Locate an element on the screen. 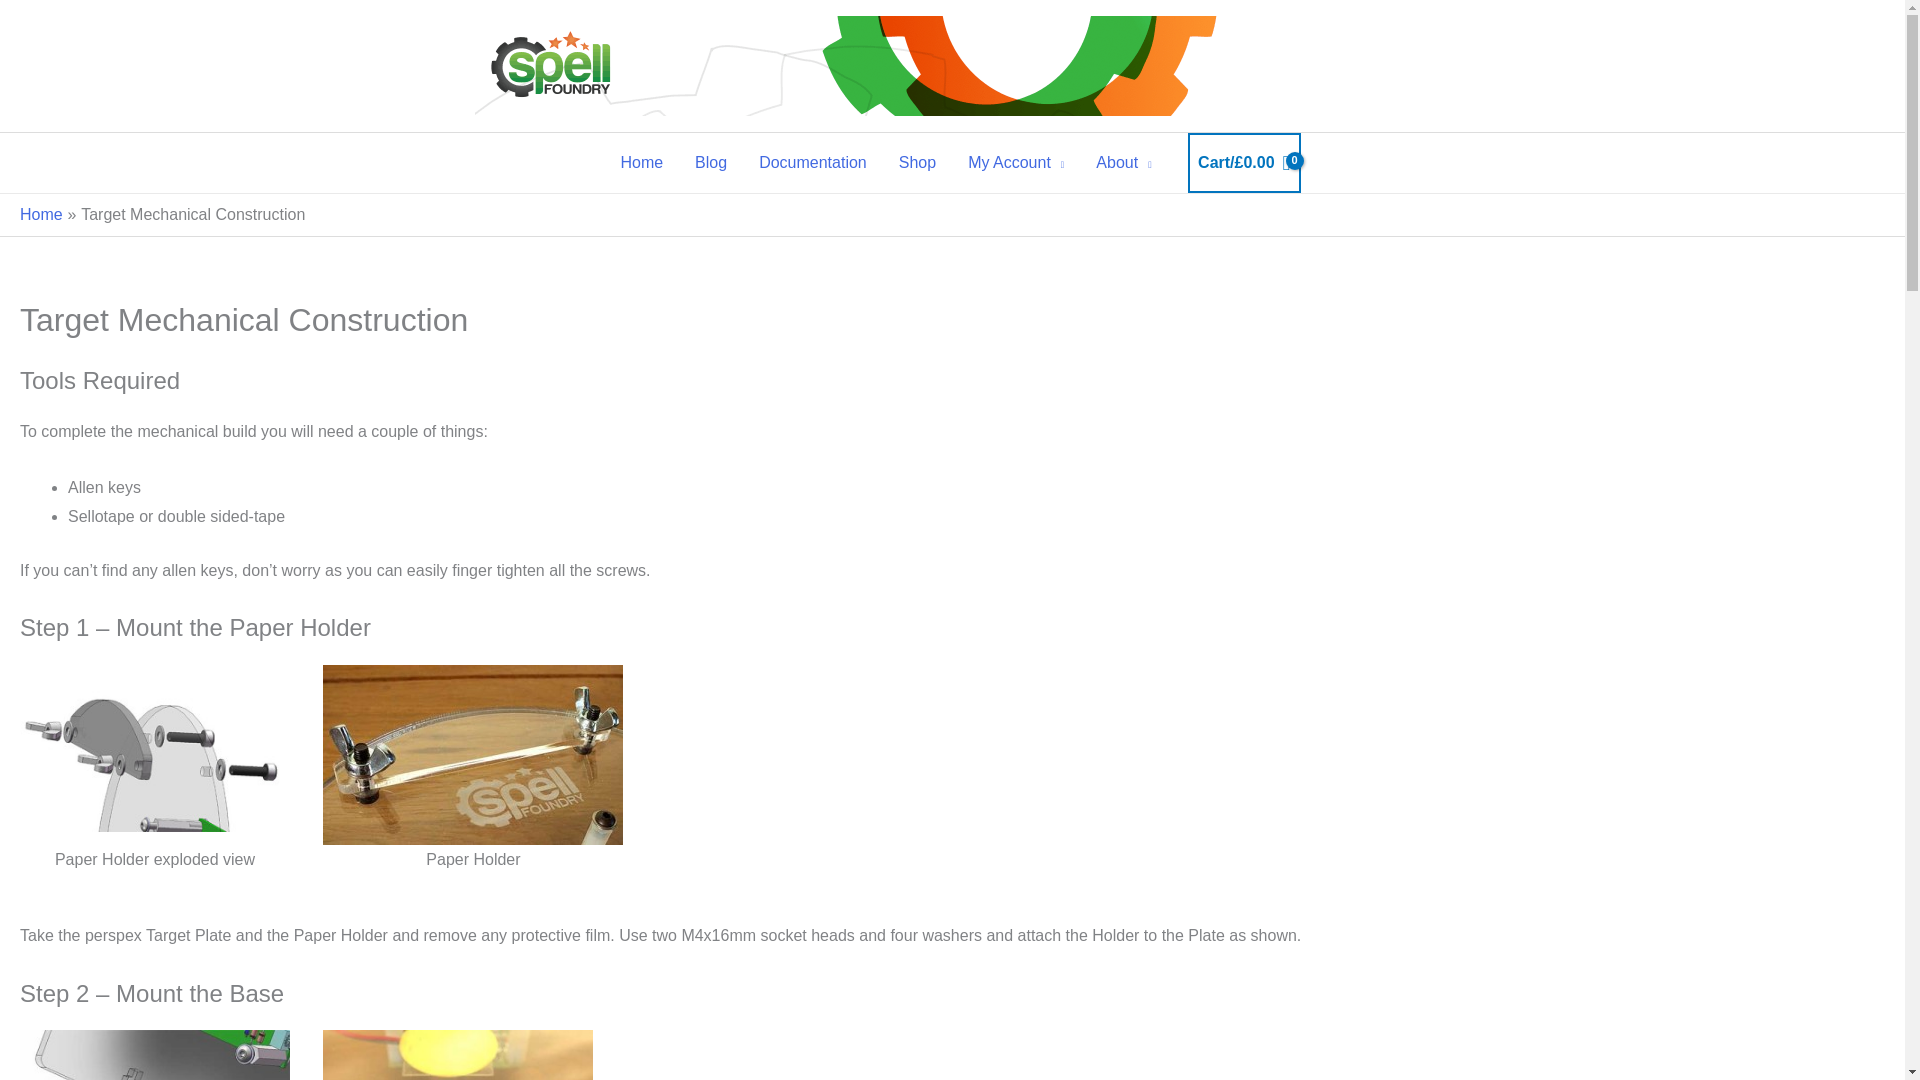 Image resolution: width=1920 pixels, height=1080 pixels. Home is located at coordinates (642, 162).